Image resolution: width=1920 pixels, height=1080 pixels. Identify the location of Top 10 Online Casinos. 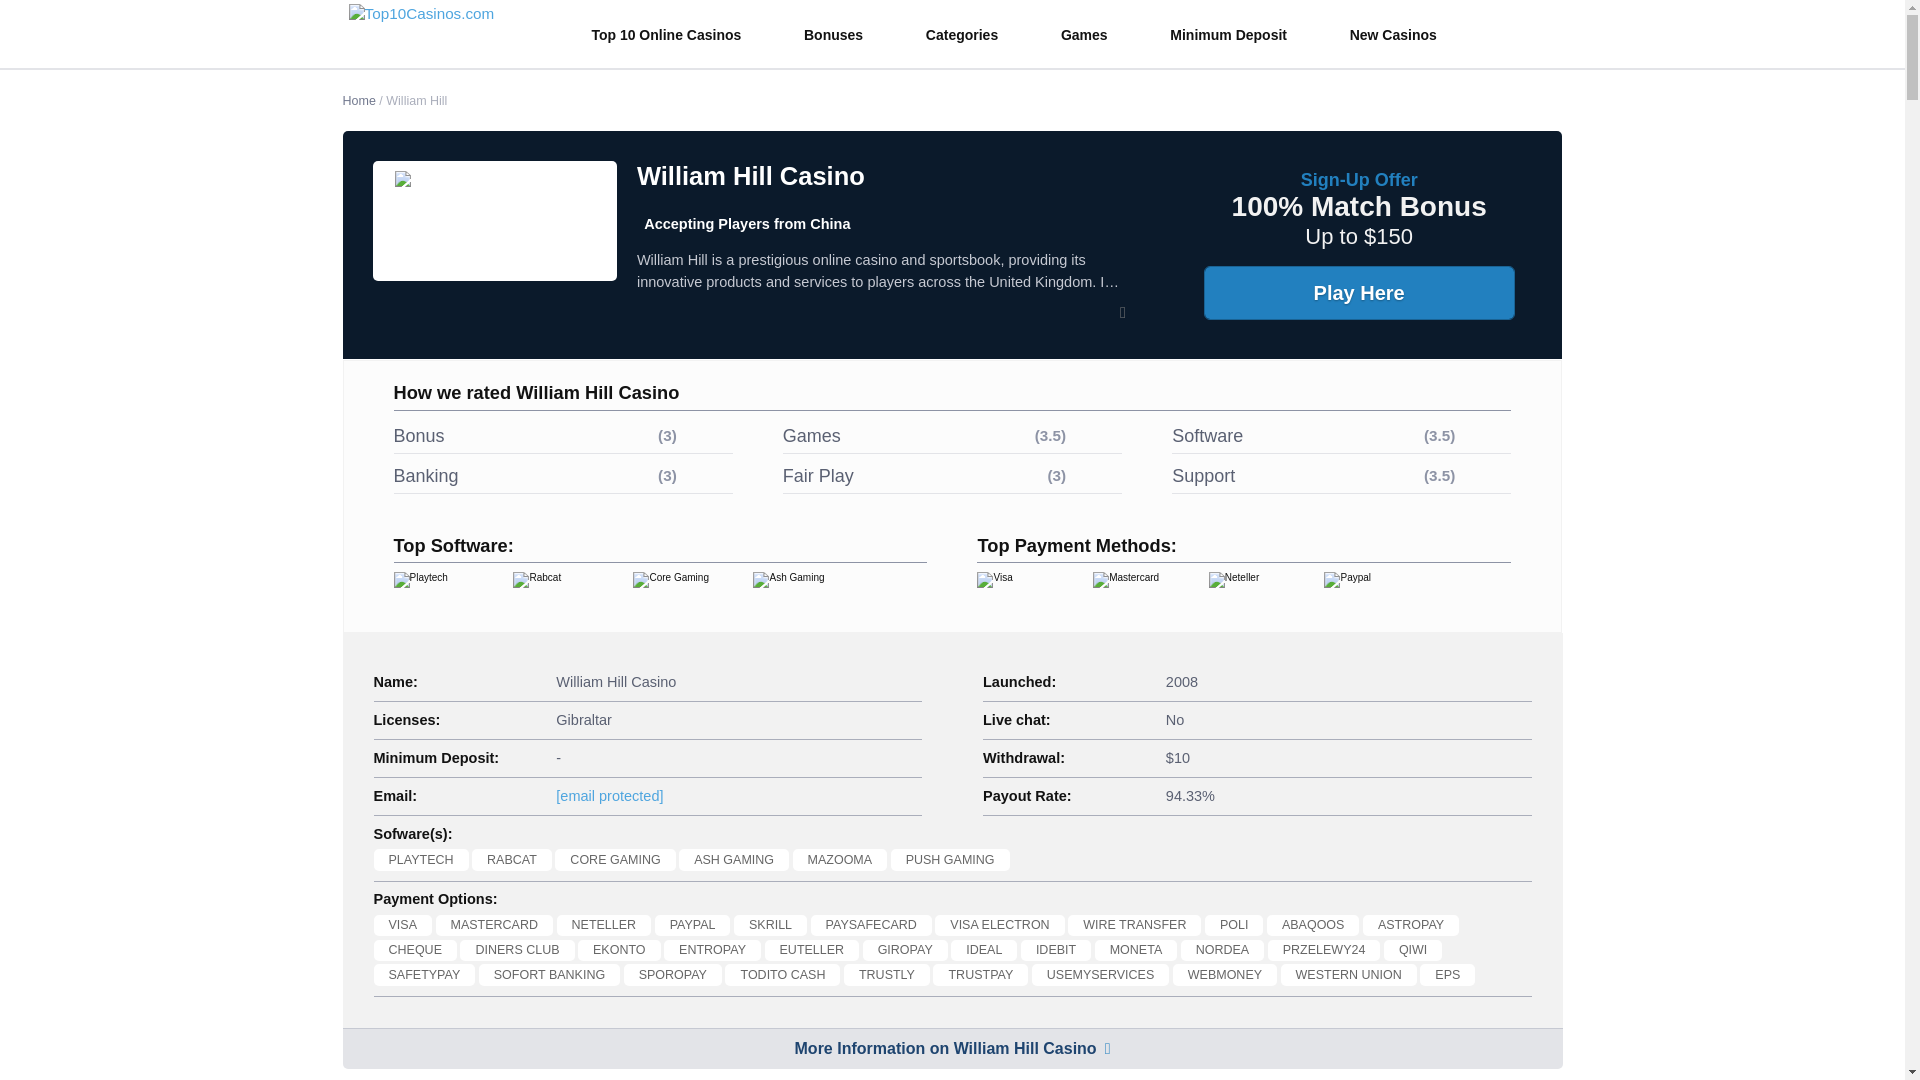
(678, 35).